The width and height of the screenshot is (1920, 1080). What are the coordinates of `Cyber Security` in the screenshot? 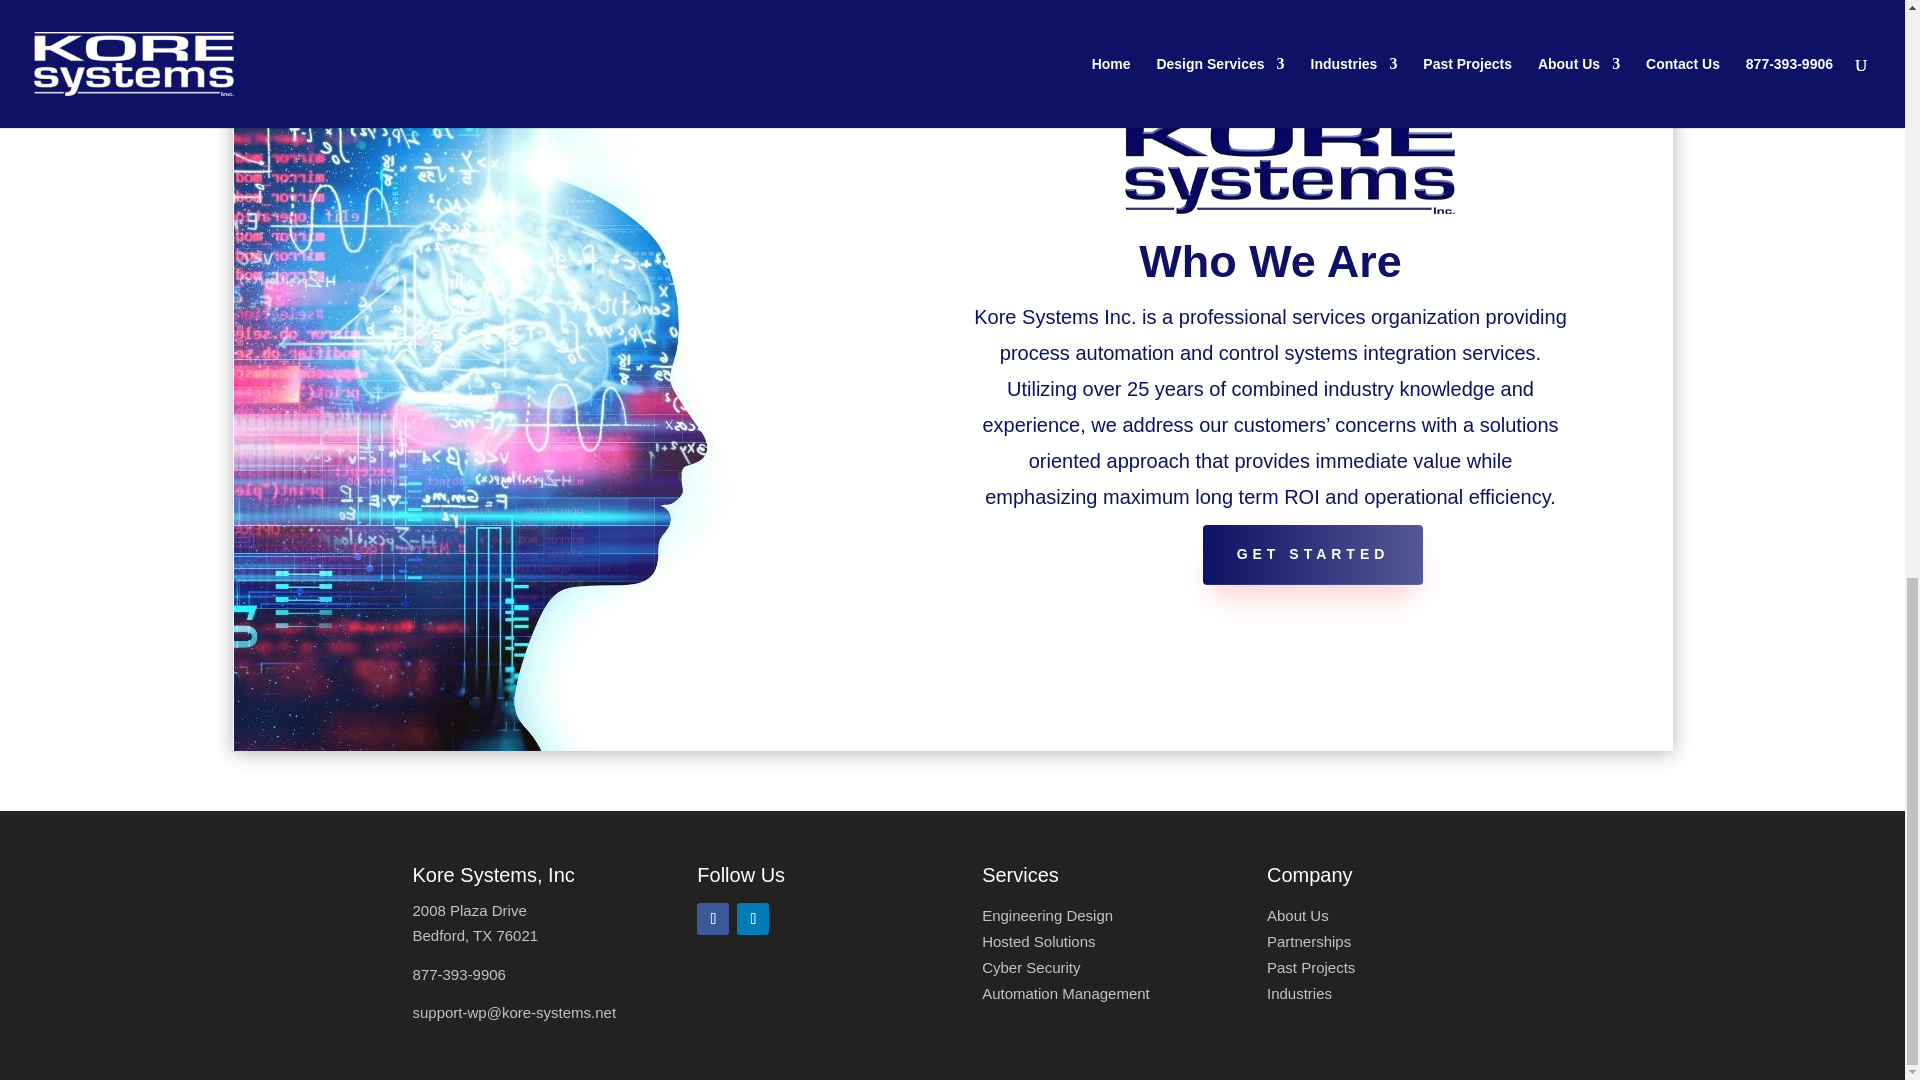 It's located at (1030, 968).